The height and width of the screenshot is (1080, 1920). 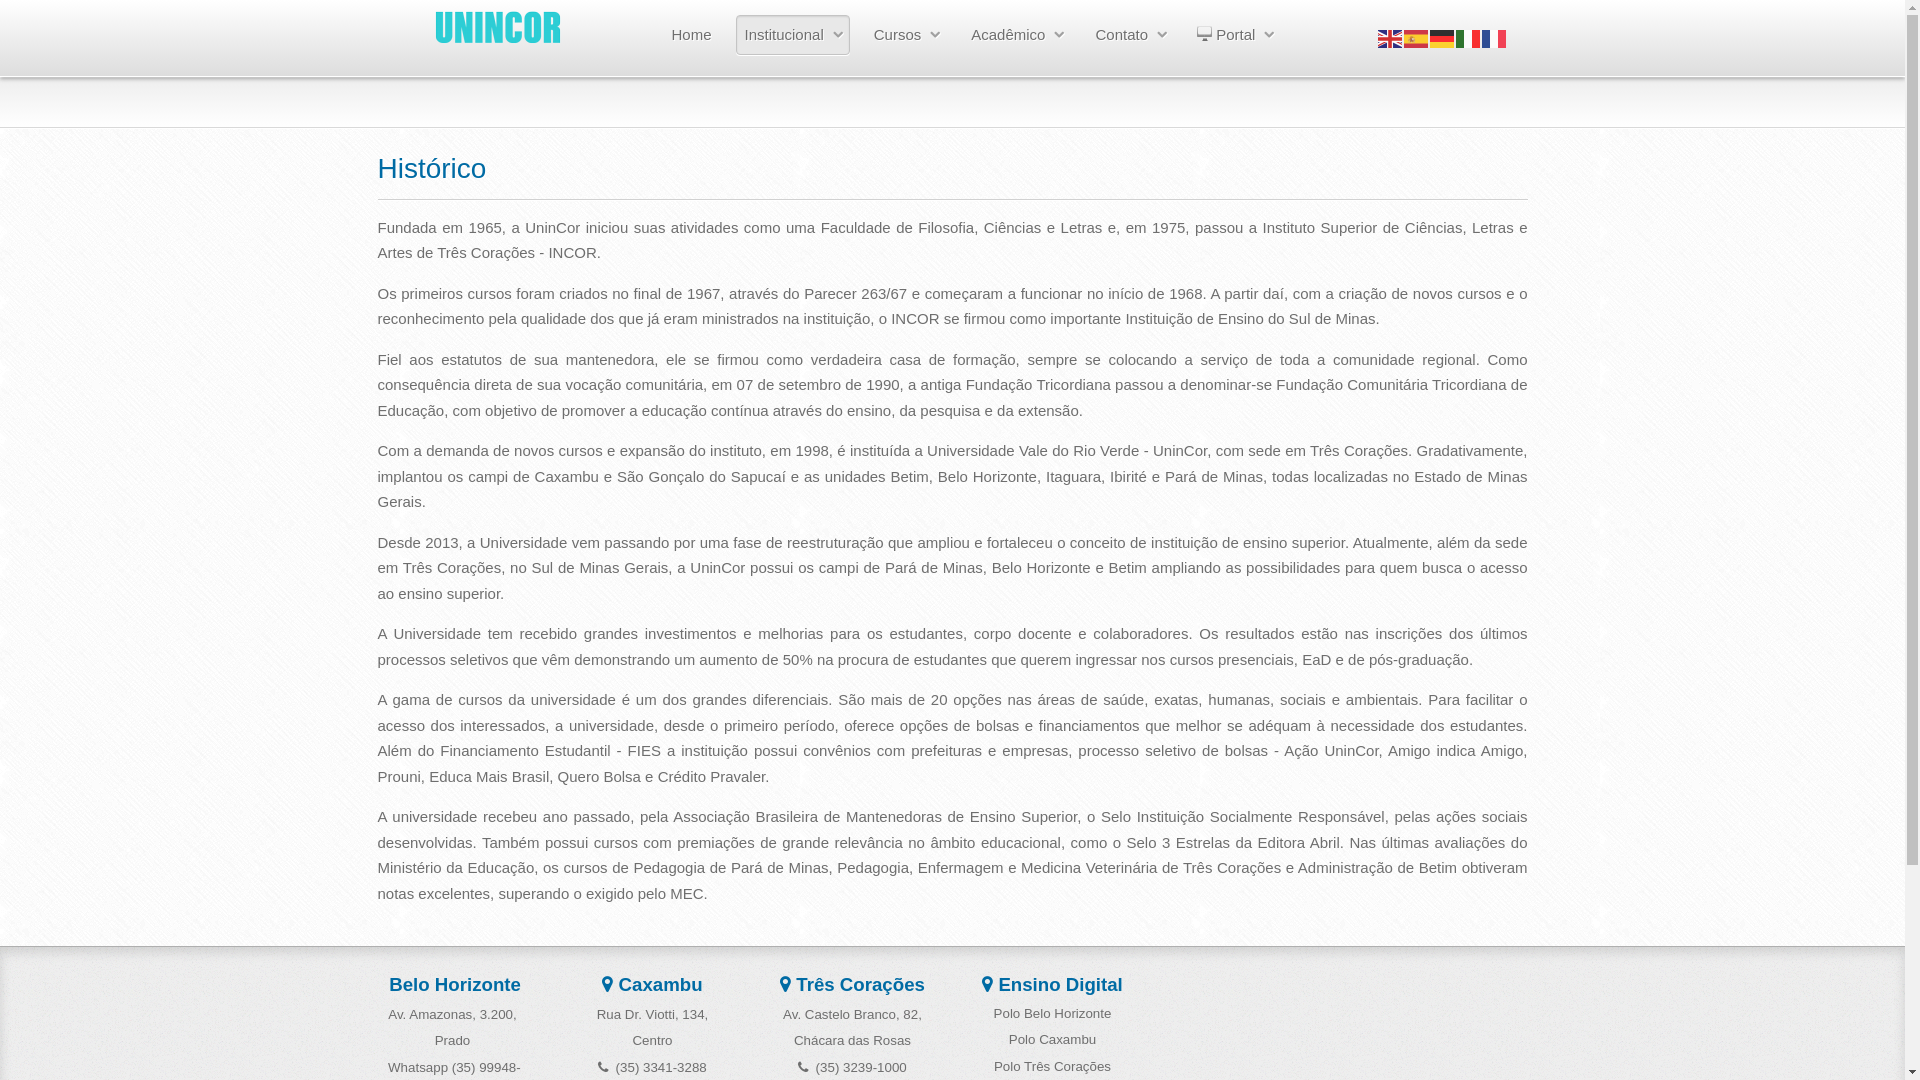 I want to click on Accessibility options, so click(x=1872, y=136).